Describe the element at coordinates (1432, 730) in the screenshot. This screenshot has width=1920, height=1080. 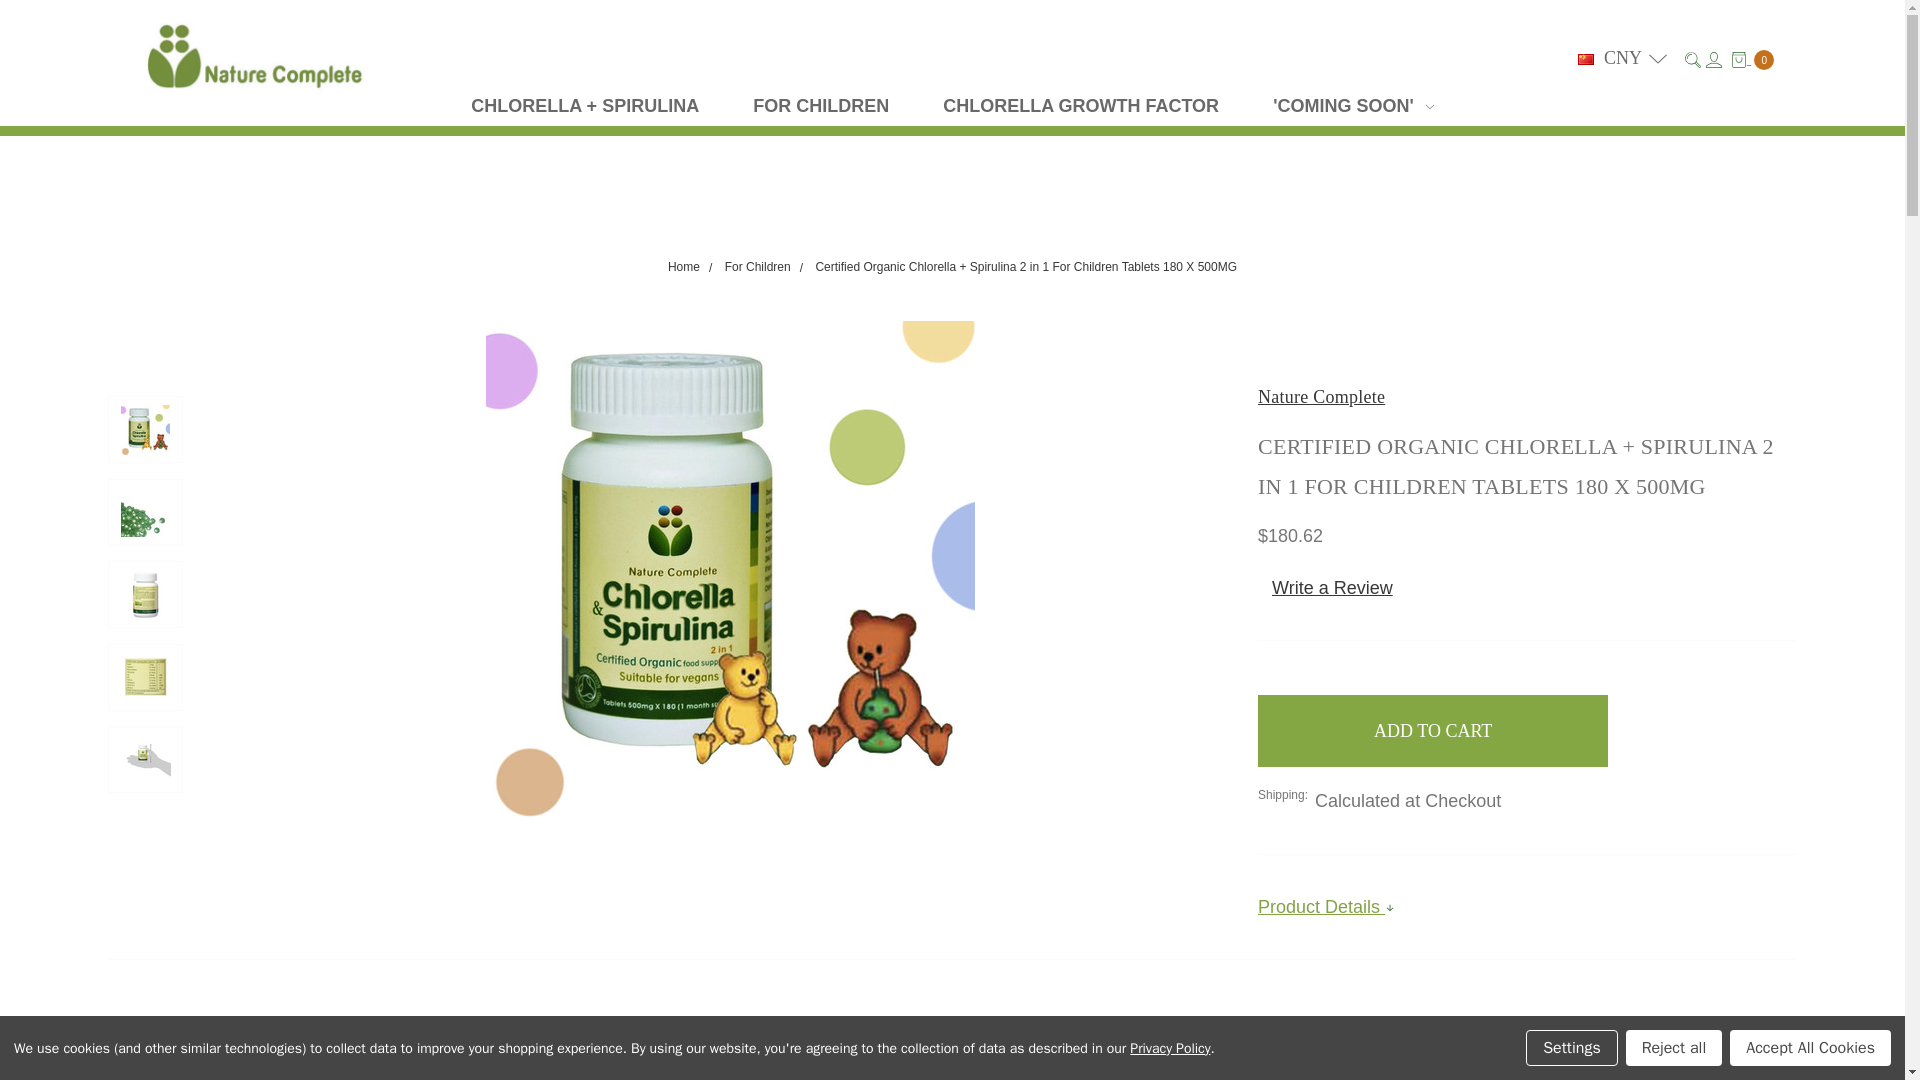
I see `Add to Cart` at that location.